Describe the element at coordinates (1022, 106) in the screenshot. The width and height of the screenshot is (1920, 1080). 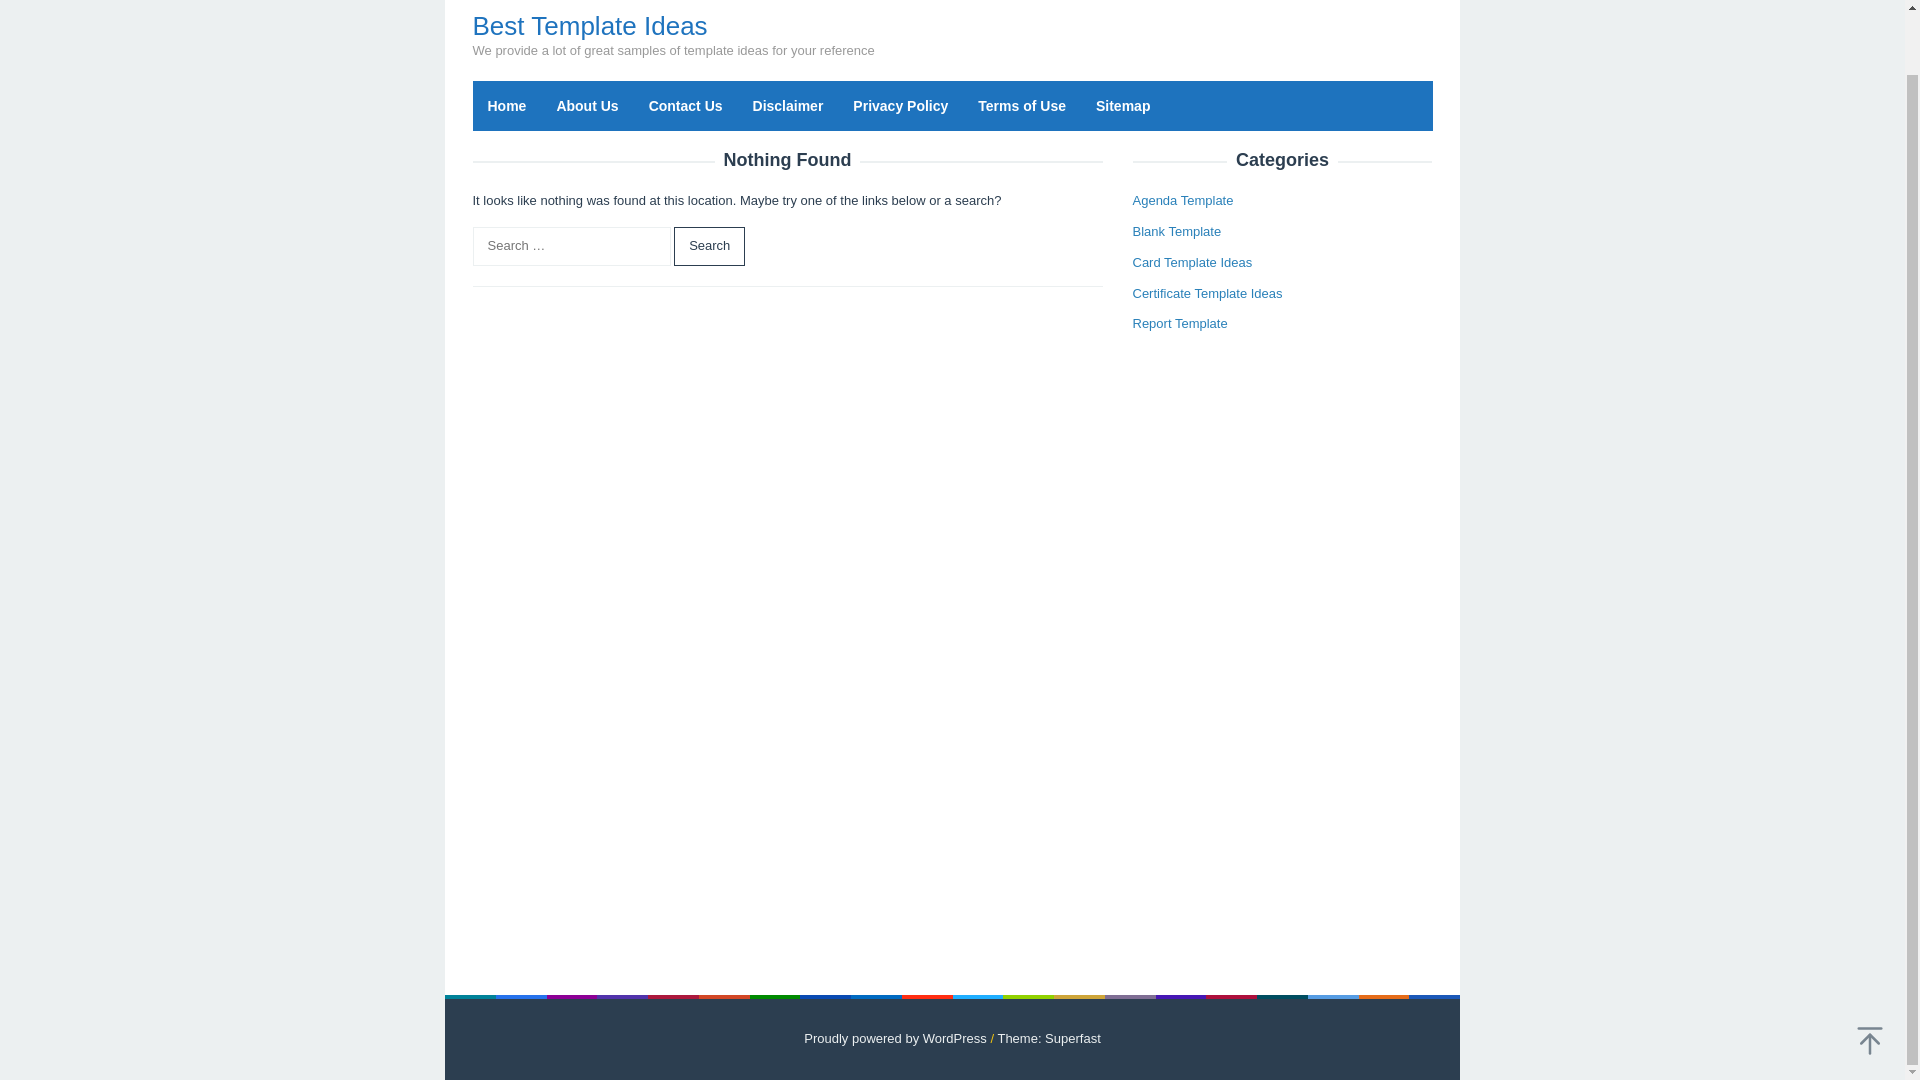
I see `Terms of Use` at that location.